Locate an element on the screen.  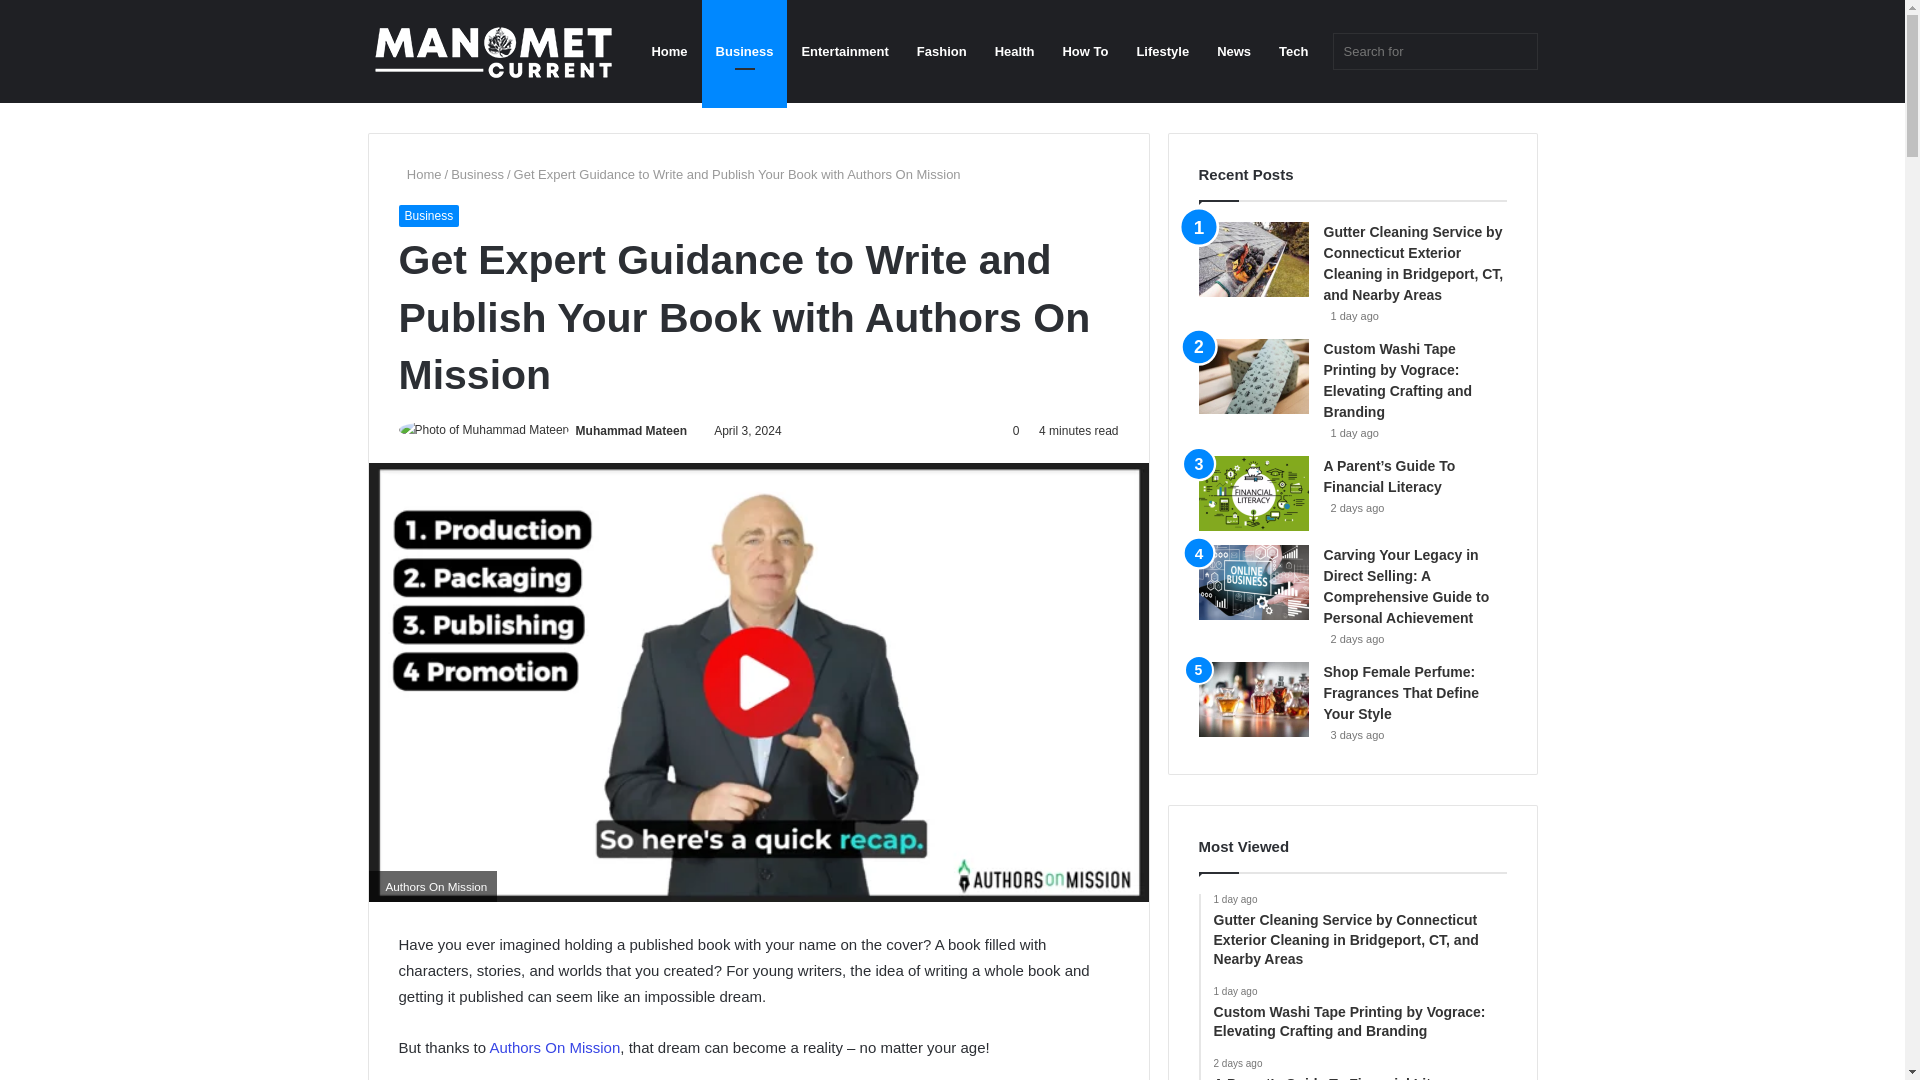
Authors On Mission is located at coordinates (554, 1047).